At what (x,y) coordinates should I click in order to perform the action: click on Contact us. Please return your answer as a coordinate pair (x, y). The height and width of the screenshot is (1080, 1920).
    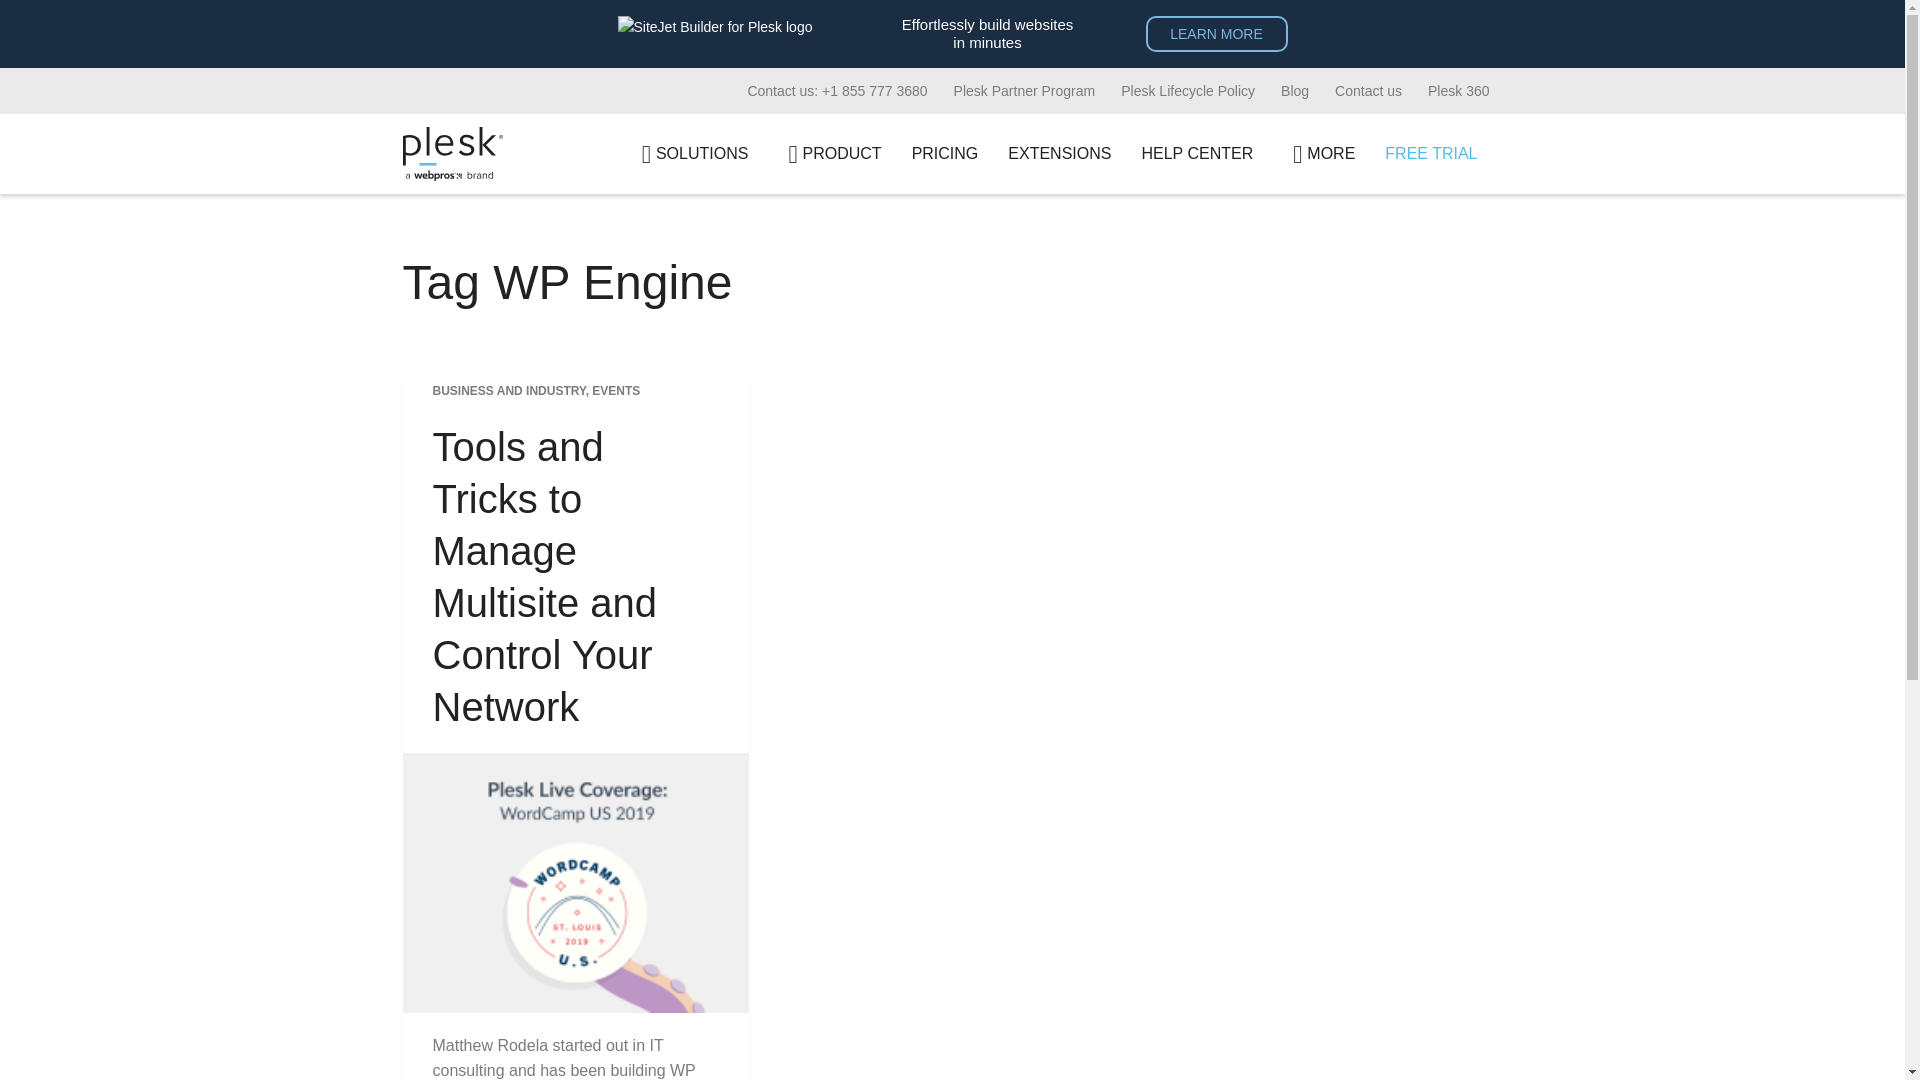
    Looking at the image, I should click on (1368, 91).